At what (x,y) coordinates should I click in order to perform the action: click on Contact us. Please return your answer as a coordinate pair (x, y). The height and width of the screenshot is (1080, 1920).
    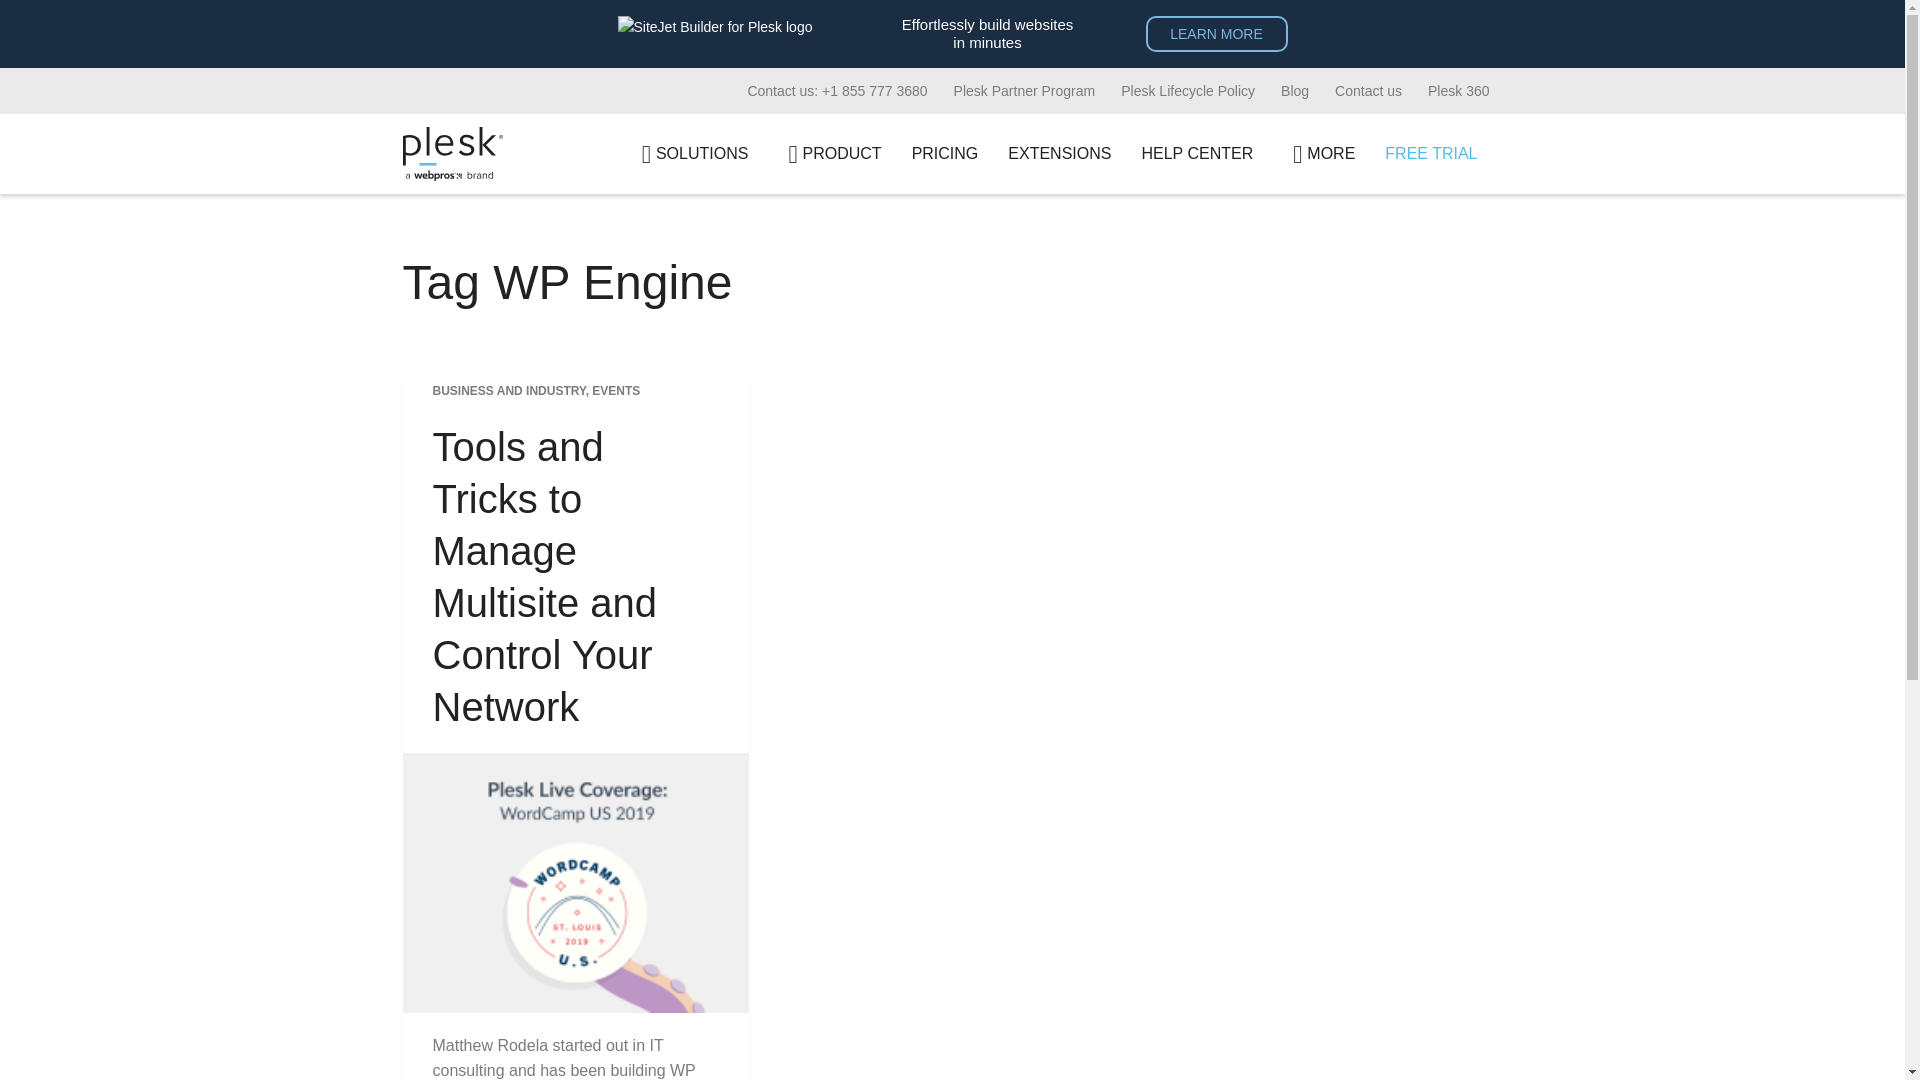
    Looking at the image, I should click on (1368, 91).